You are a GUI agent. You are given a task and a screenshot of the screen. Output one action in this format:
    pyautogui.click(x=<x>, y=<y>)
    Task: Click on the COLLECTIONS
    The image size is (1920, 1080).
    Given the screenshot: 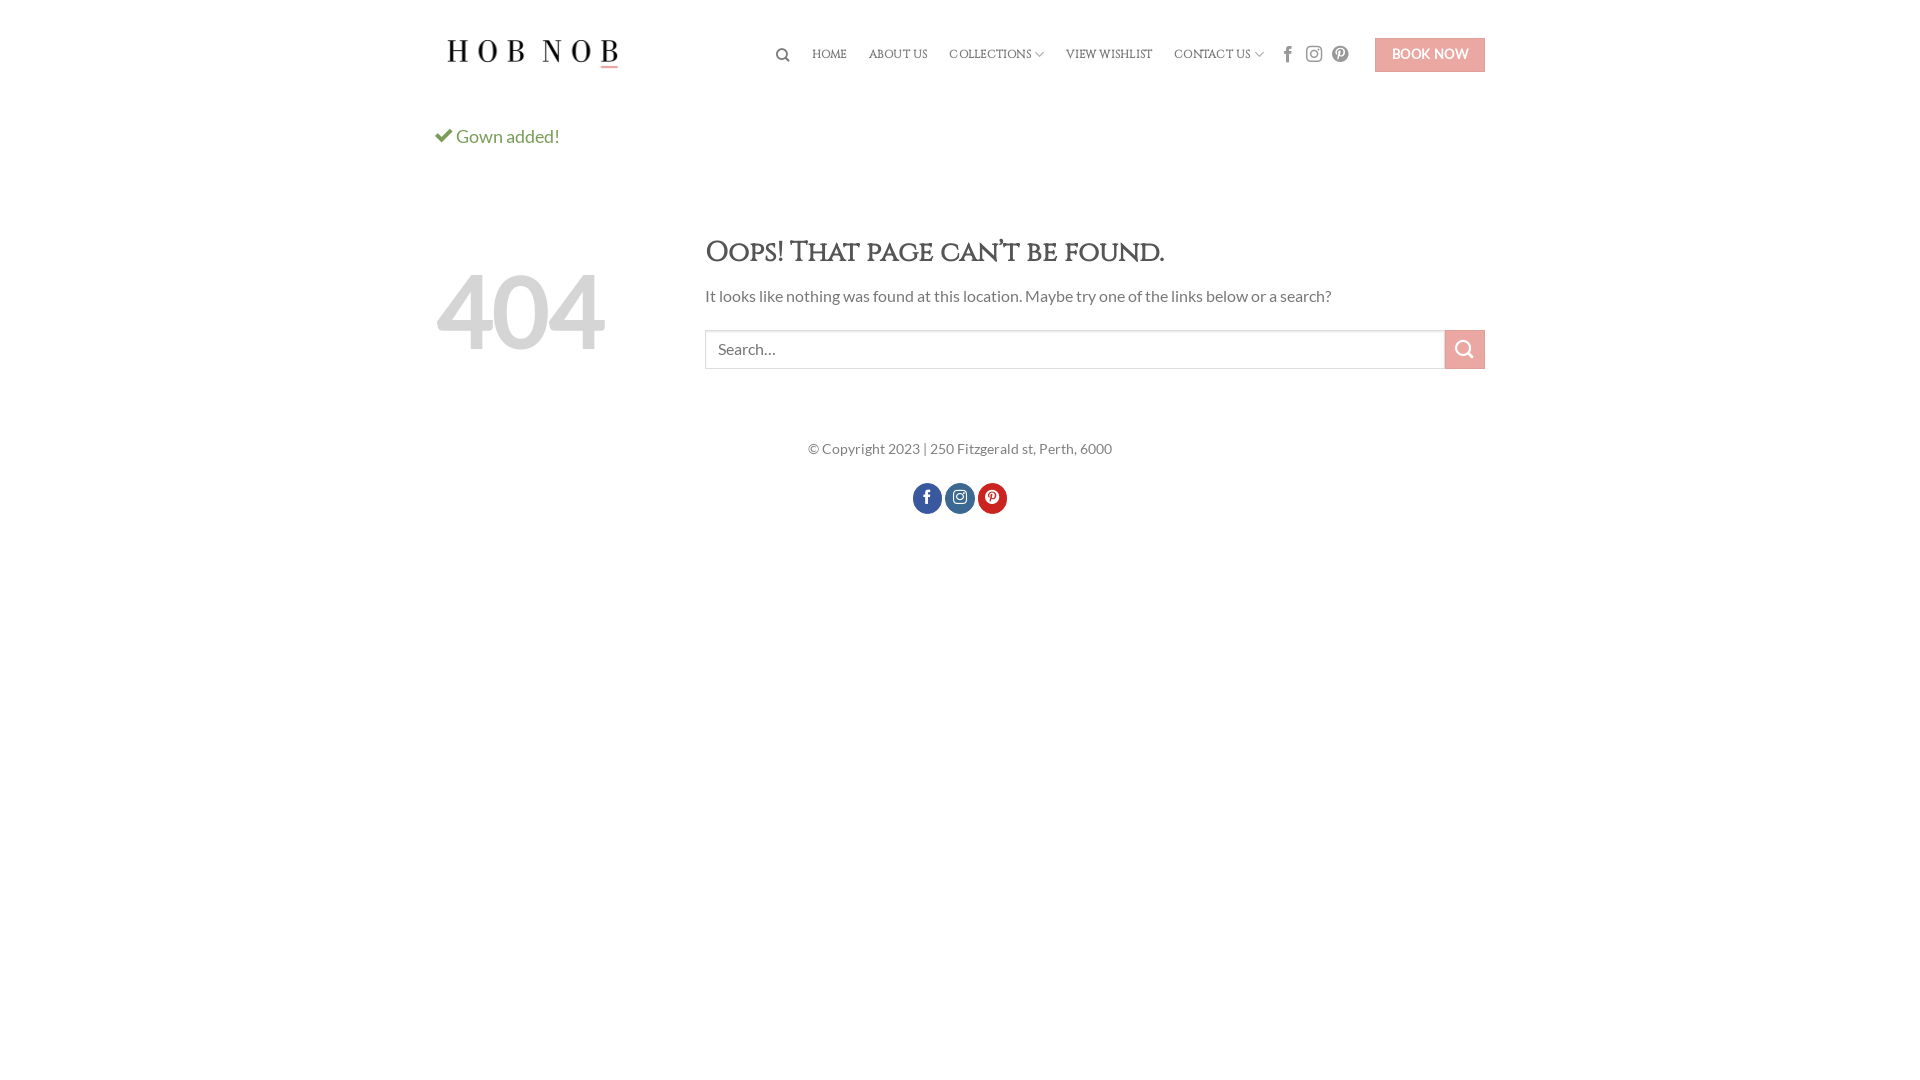 What is the action you would take?
    pyautogui.click(x=996, y=54)
    